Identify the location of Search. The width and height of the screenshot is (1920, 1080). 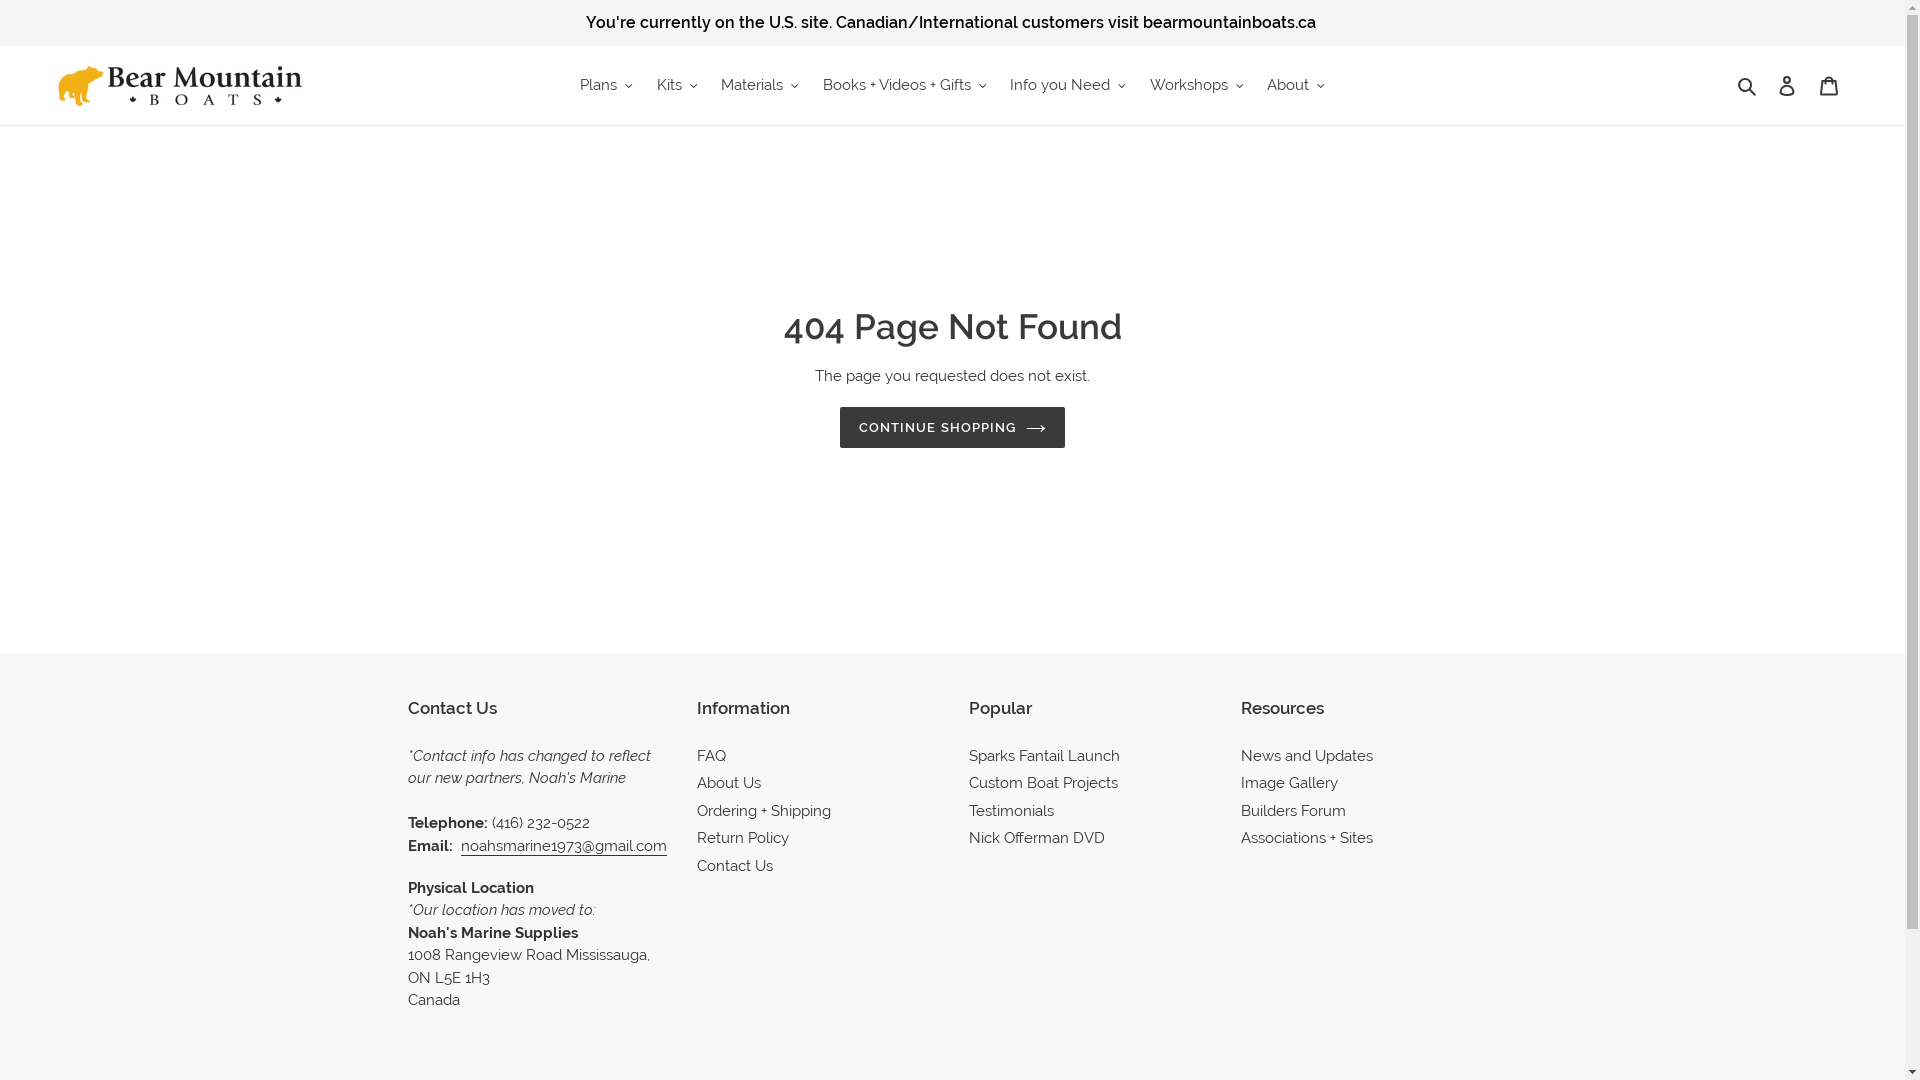
(1748, 86).